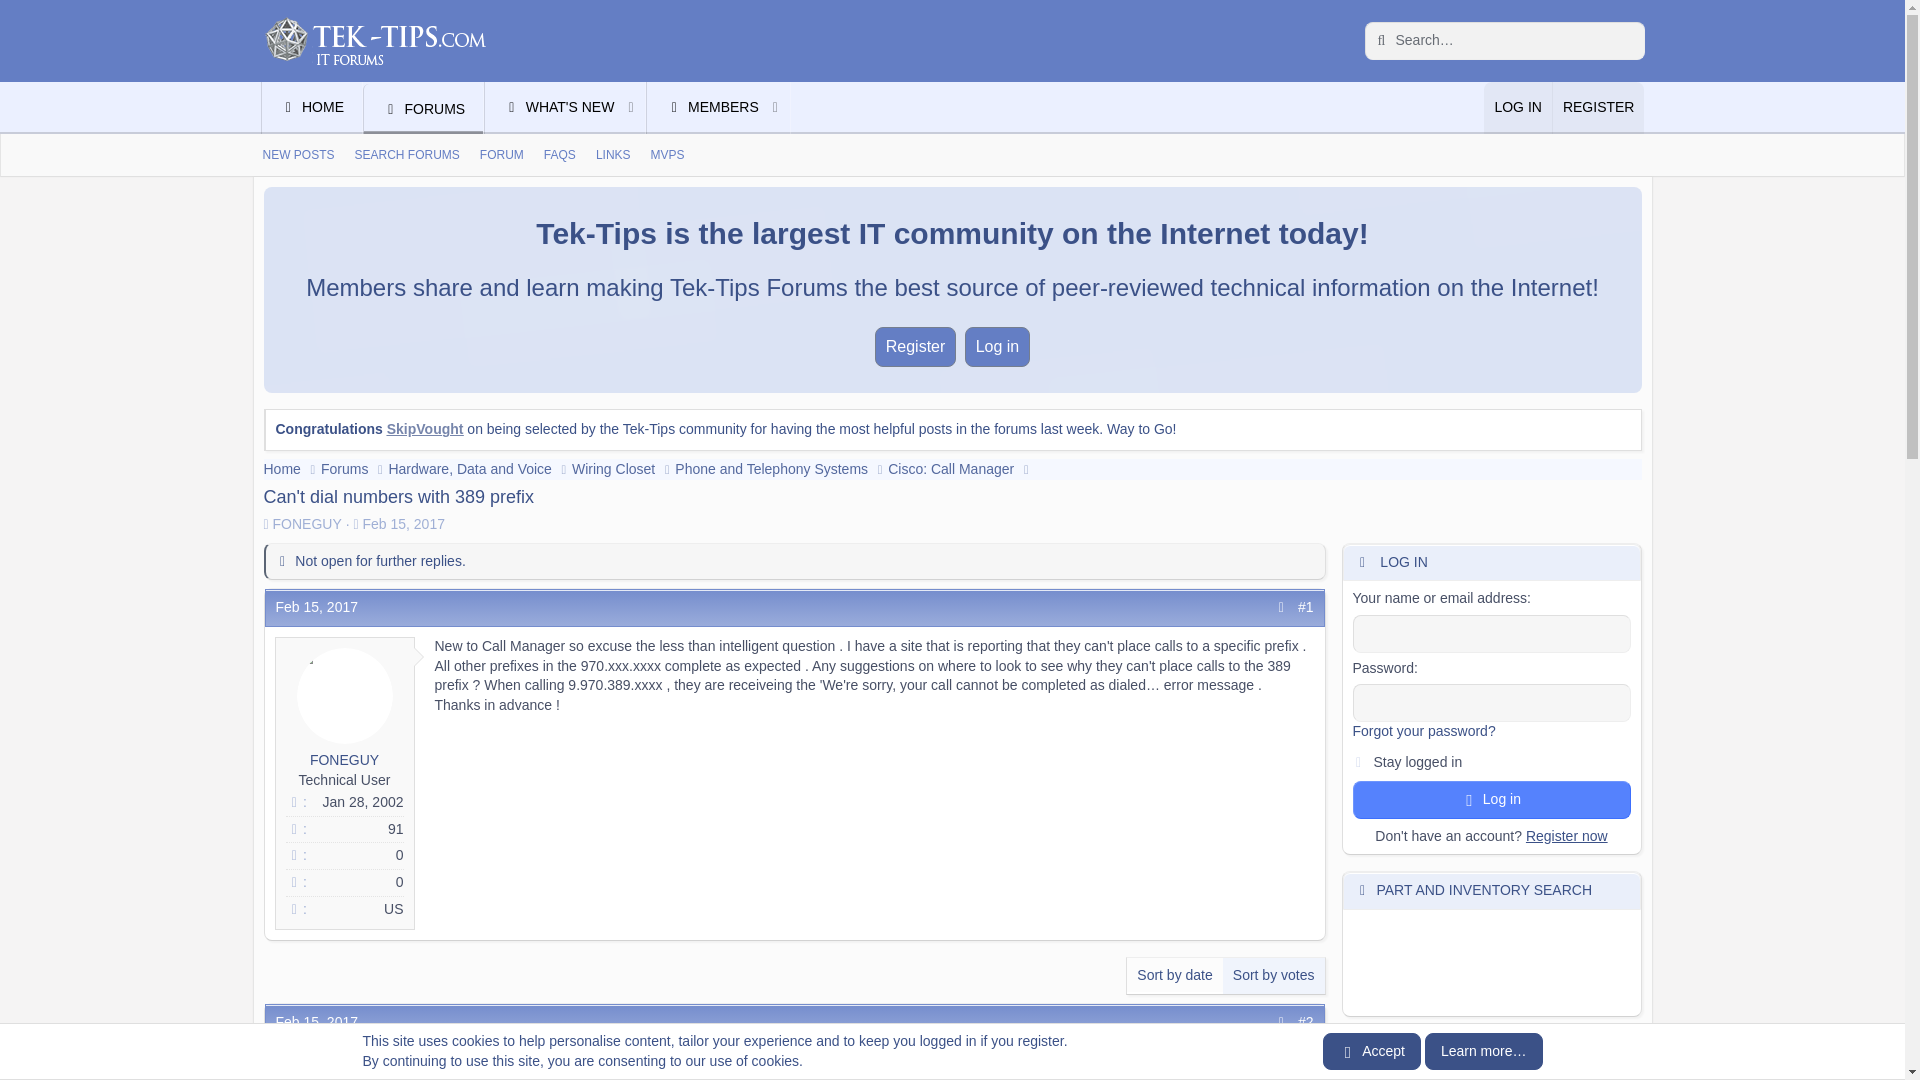 The height and width of the screenshot is (1080, 1920). What do you see at coordinates (1598, 108) in the screenshot?
I see `NEW POSTS` at bounding box center [1598, 108].